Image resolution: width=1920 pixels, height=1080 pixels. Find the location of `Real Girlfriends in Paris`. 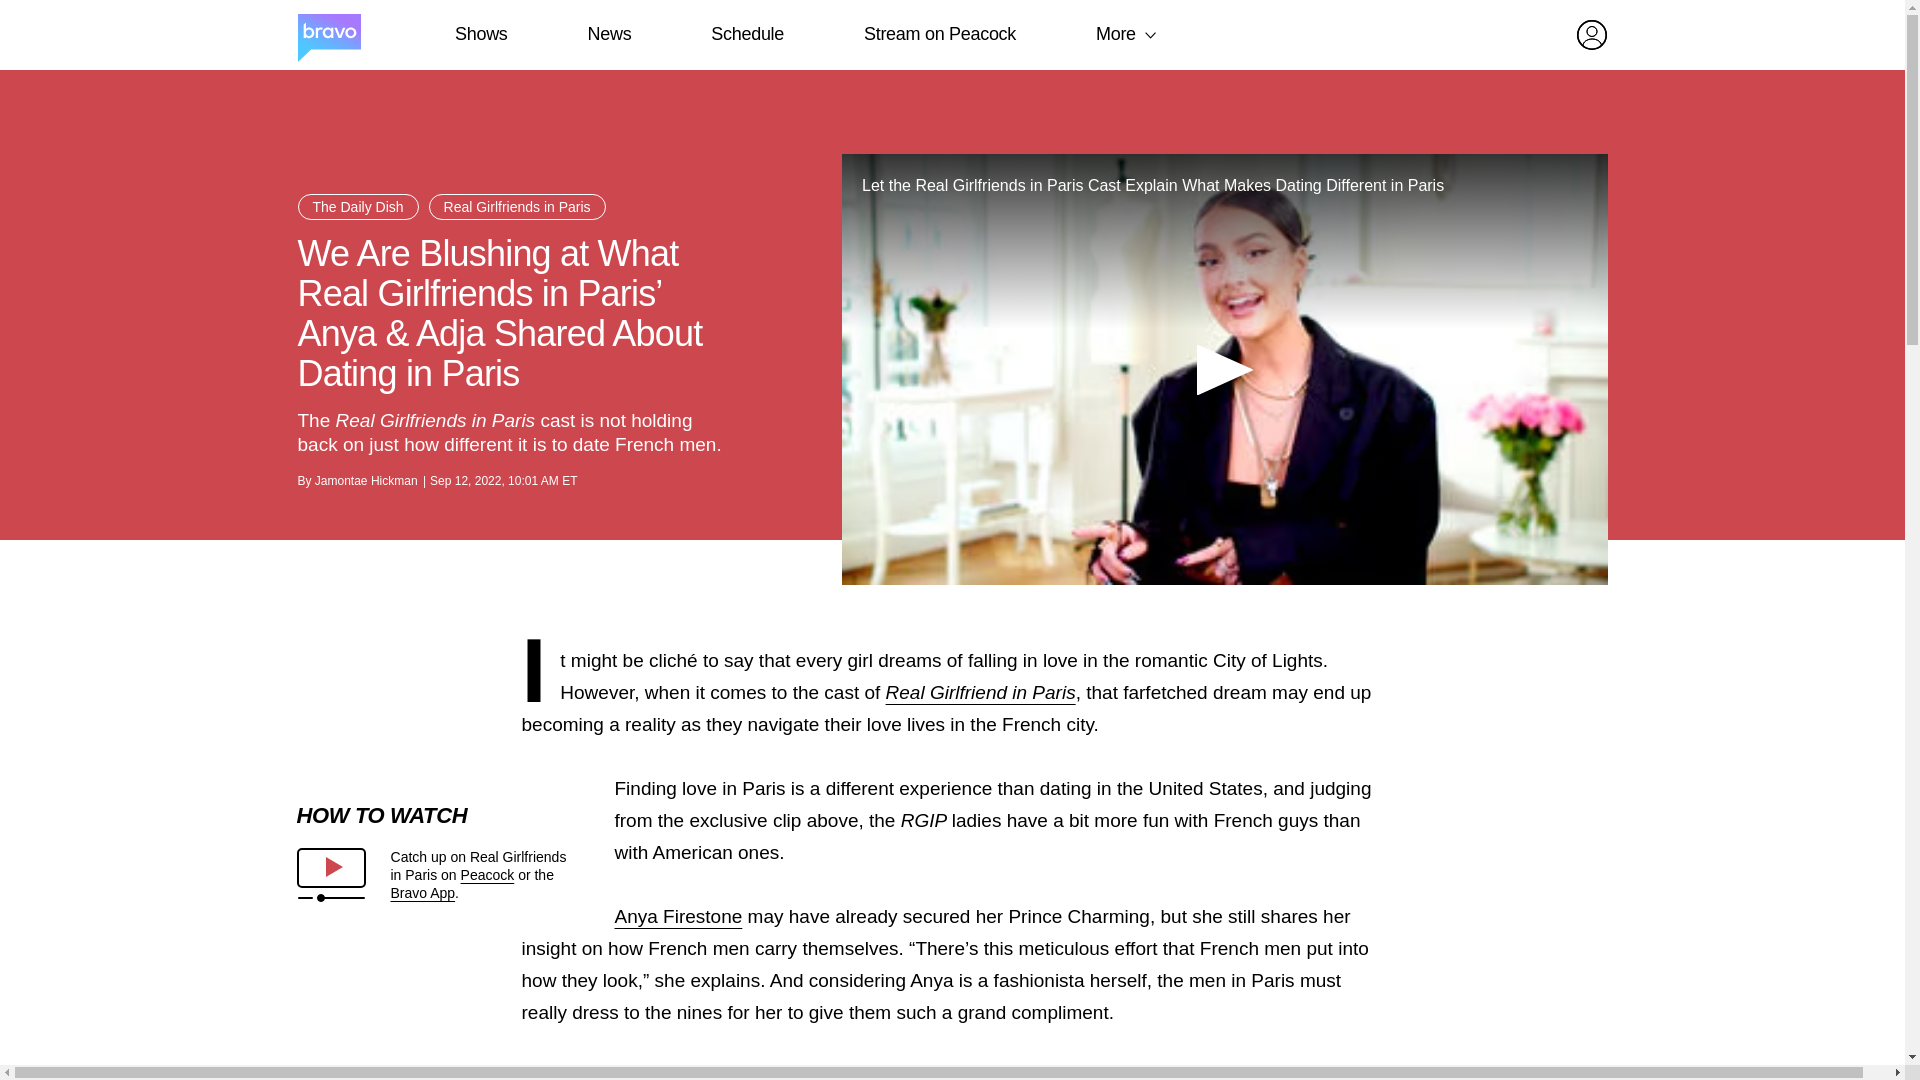

Real Girlfriends in Paris is located at coordinates (517, 207).